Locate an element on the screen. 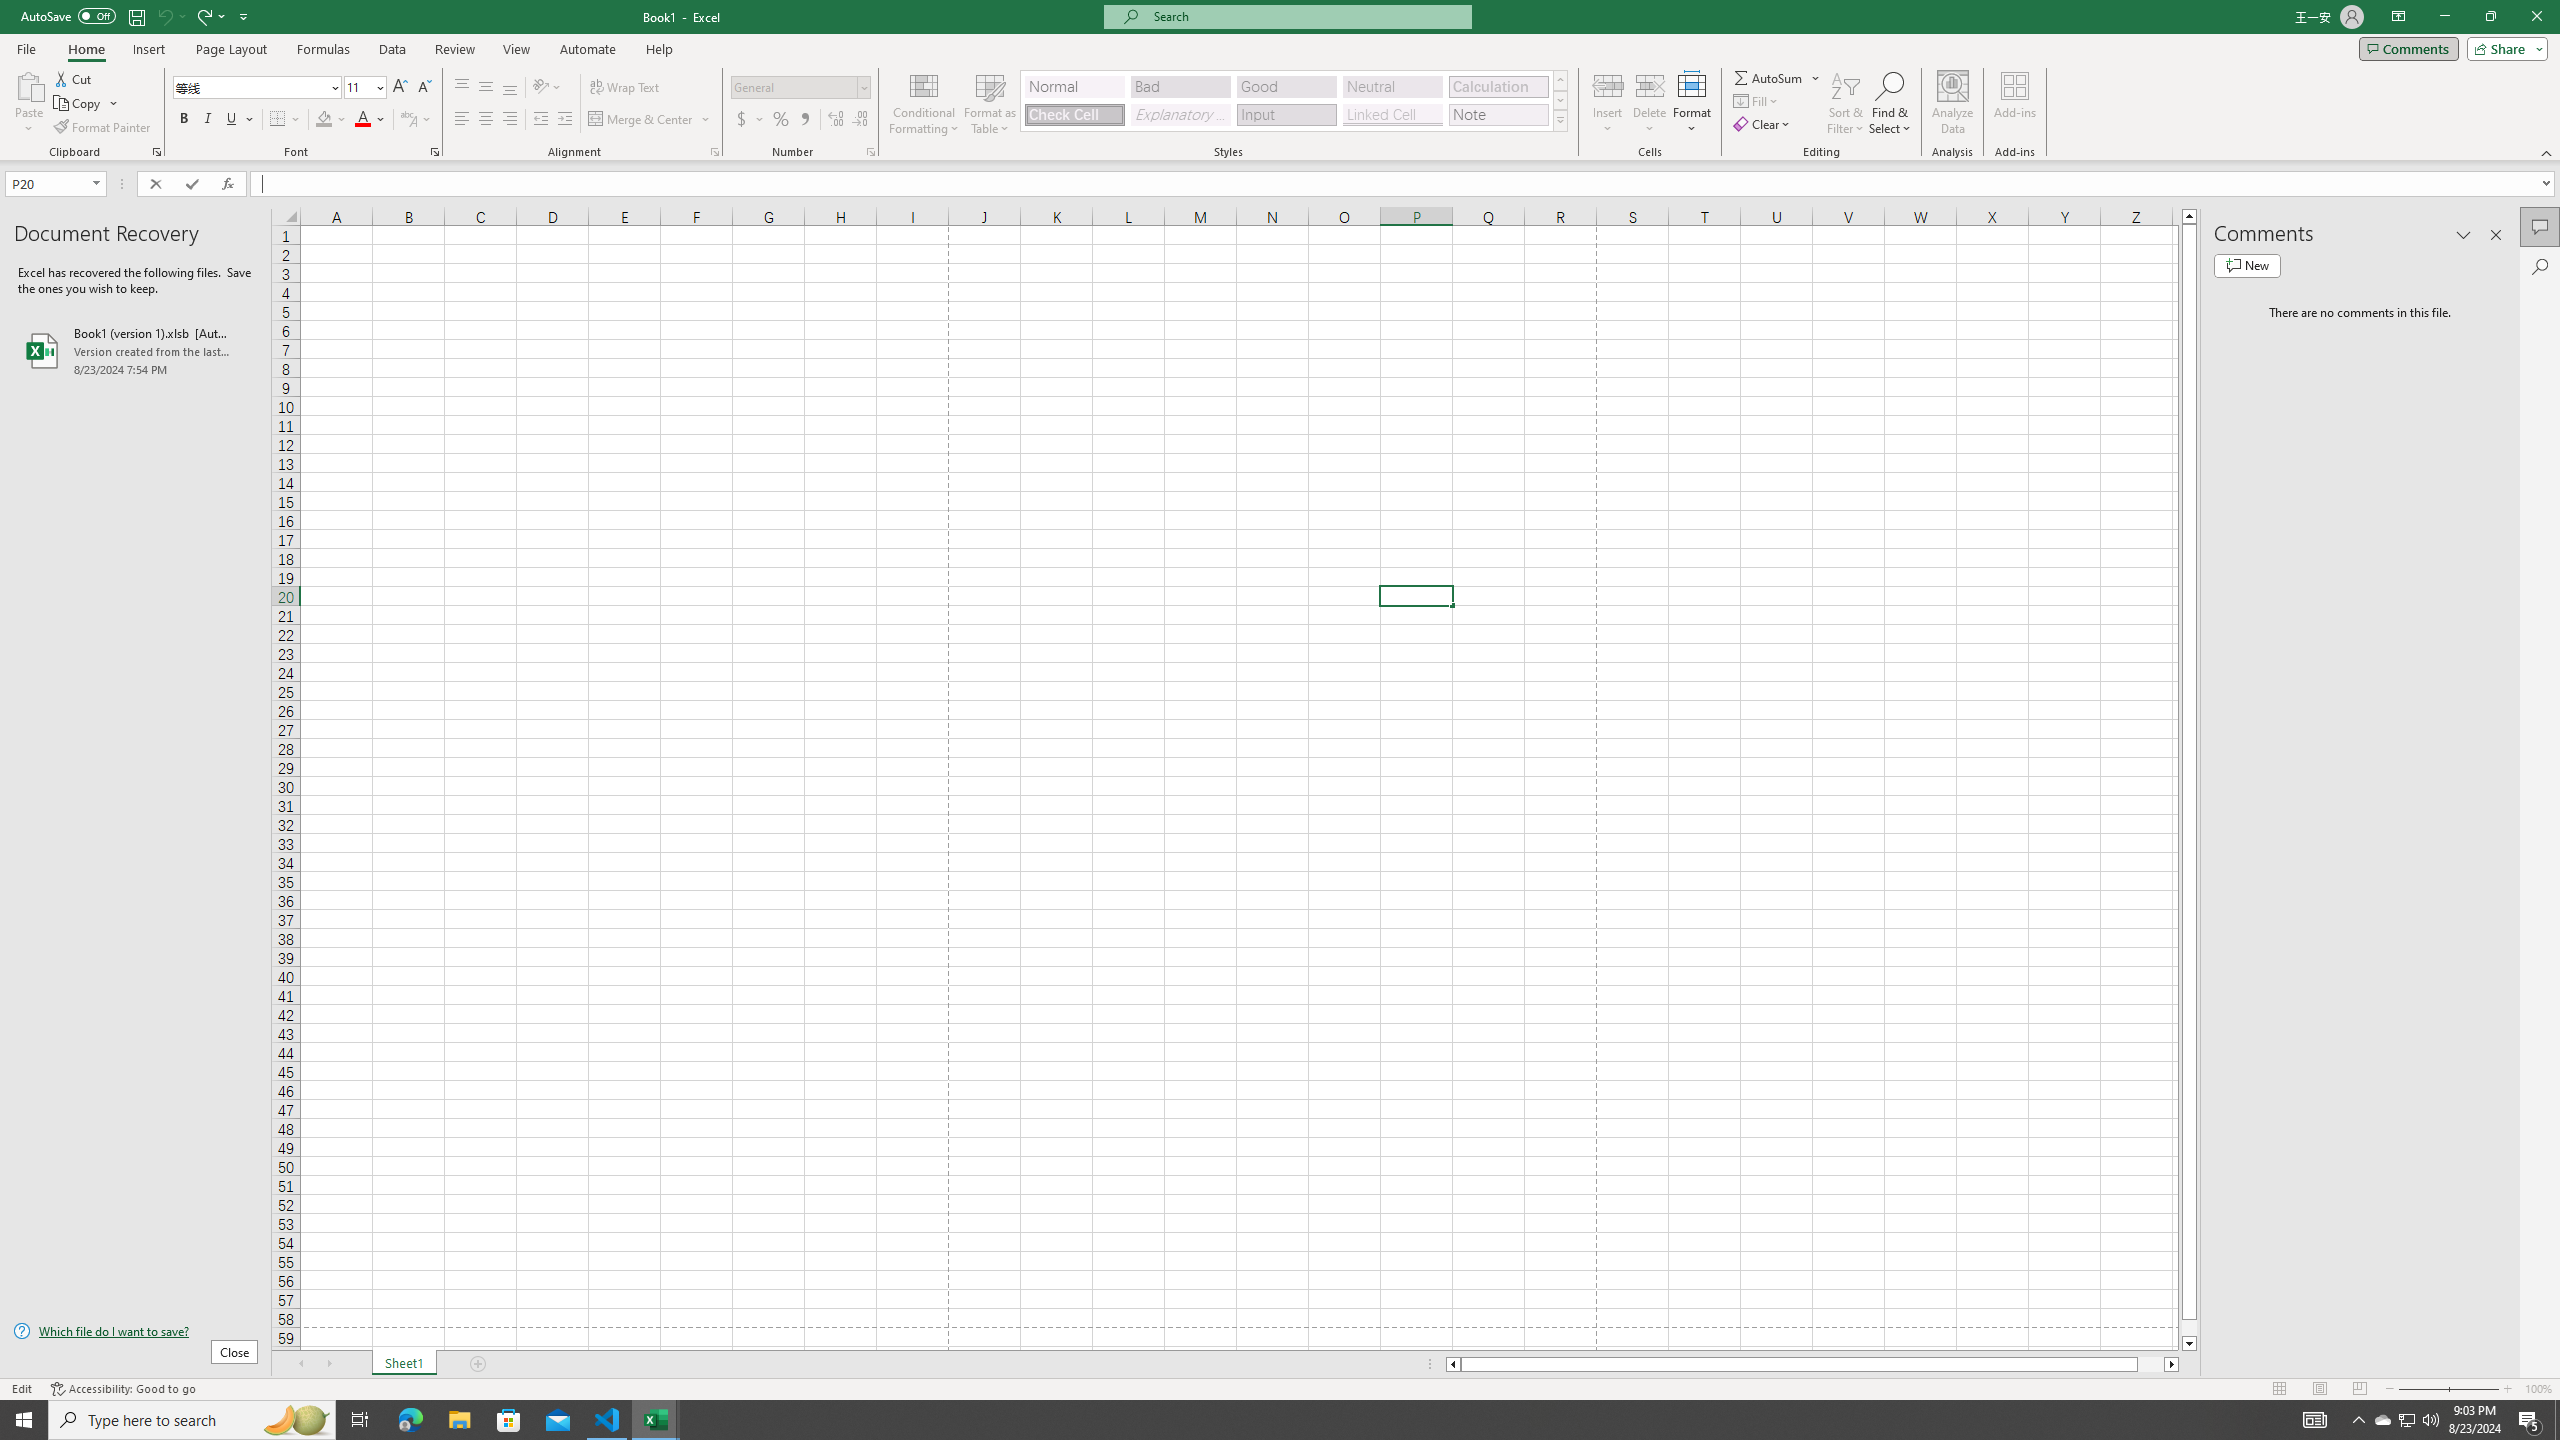 Image resolution: width=2560 pixels, height=1440 pixels. Column left is located at coordinates (1452, 1364).